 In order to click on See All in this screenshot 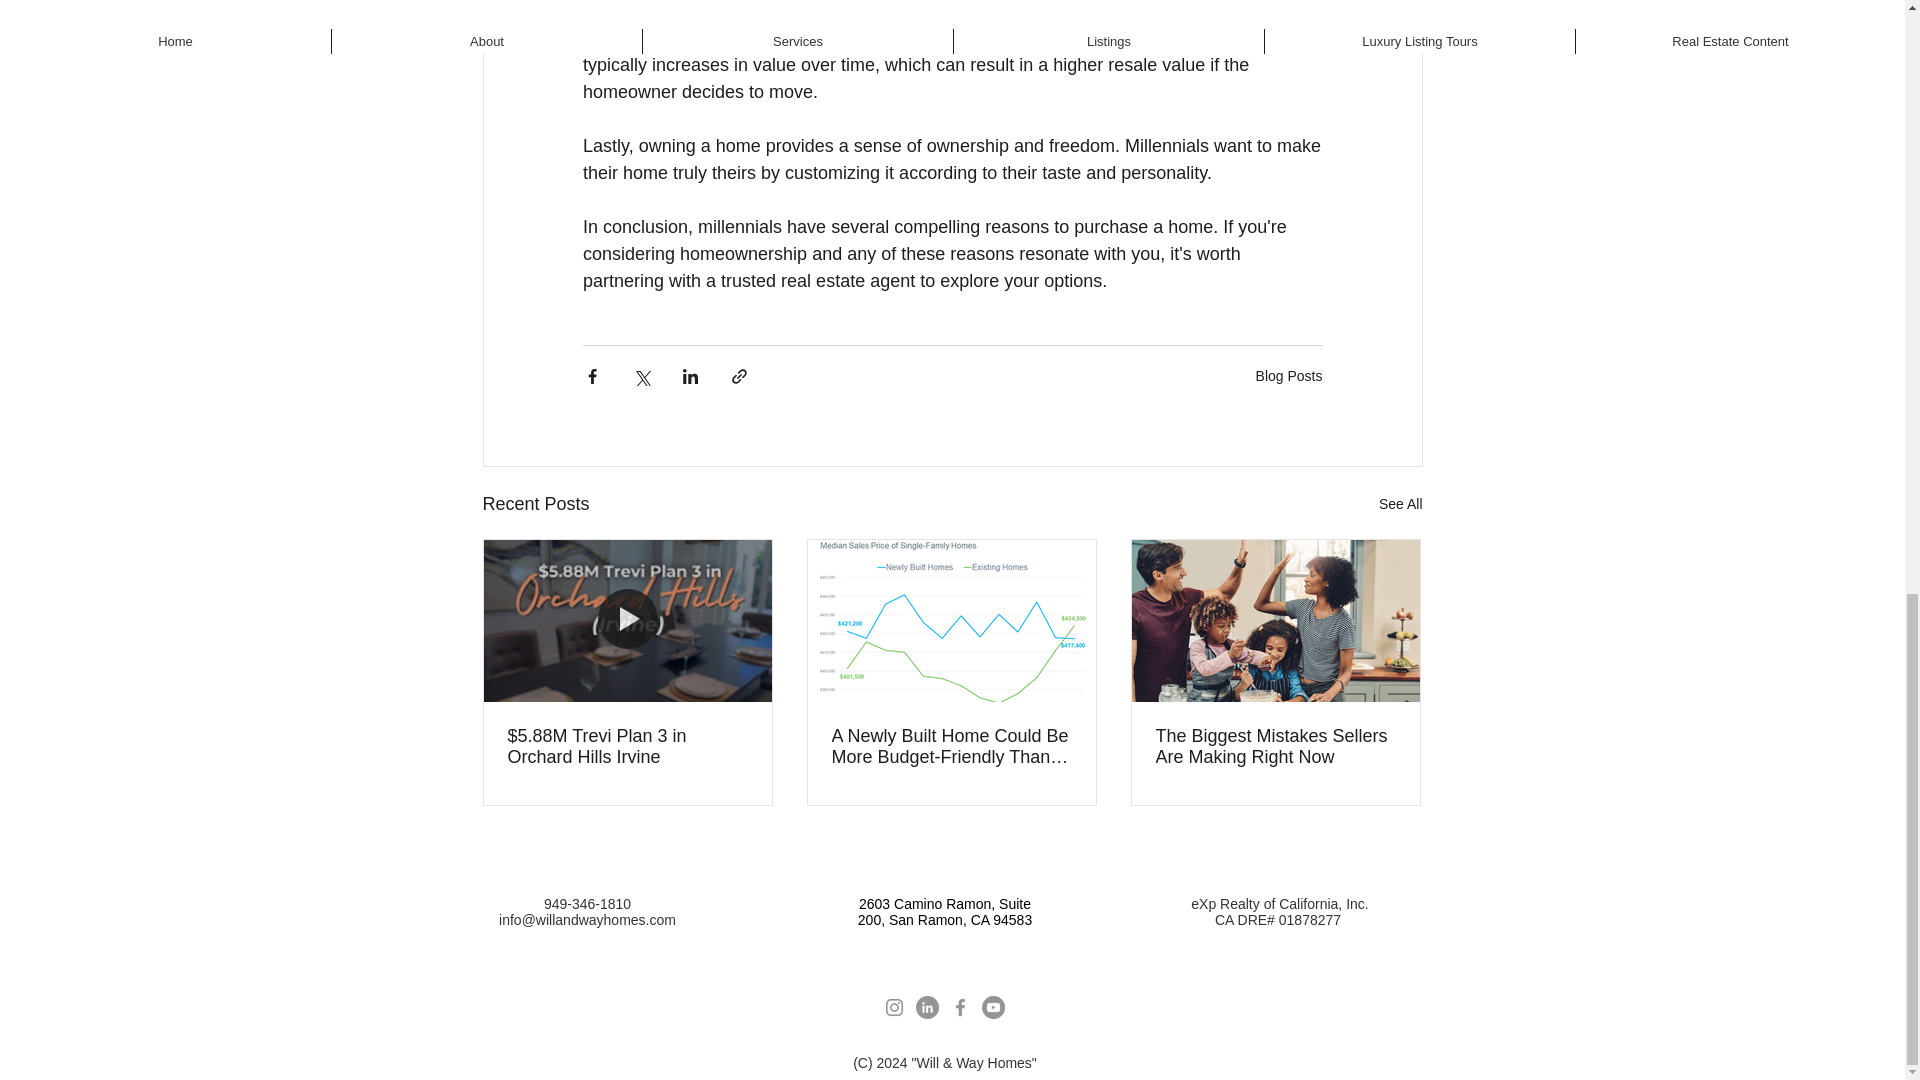, I will do `click(1400, 504)`.